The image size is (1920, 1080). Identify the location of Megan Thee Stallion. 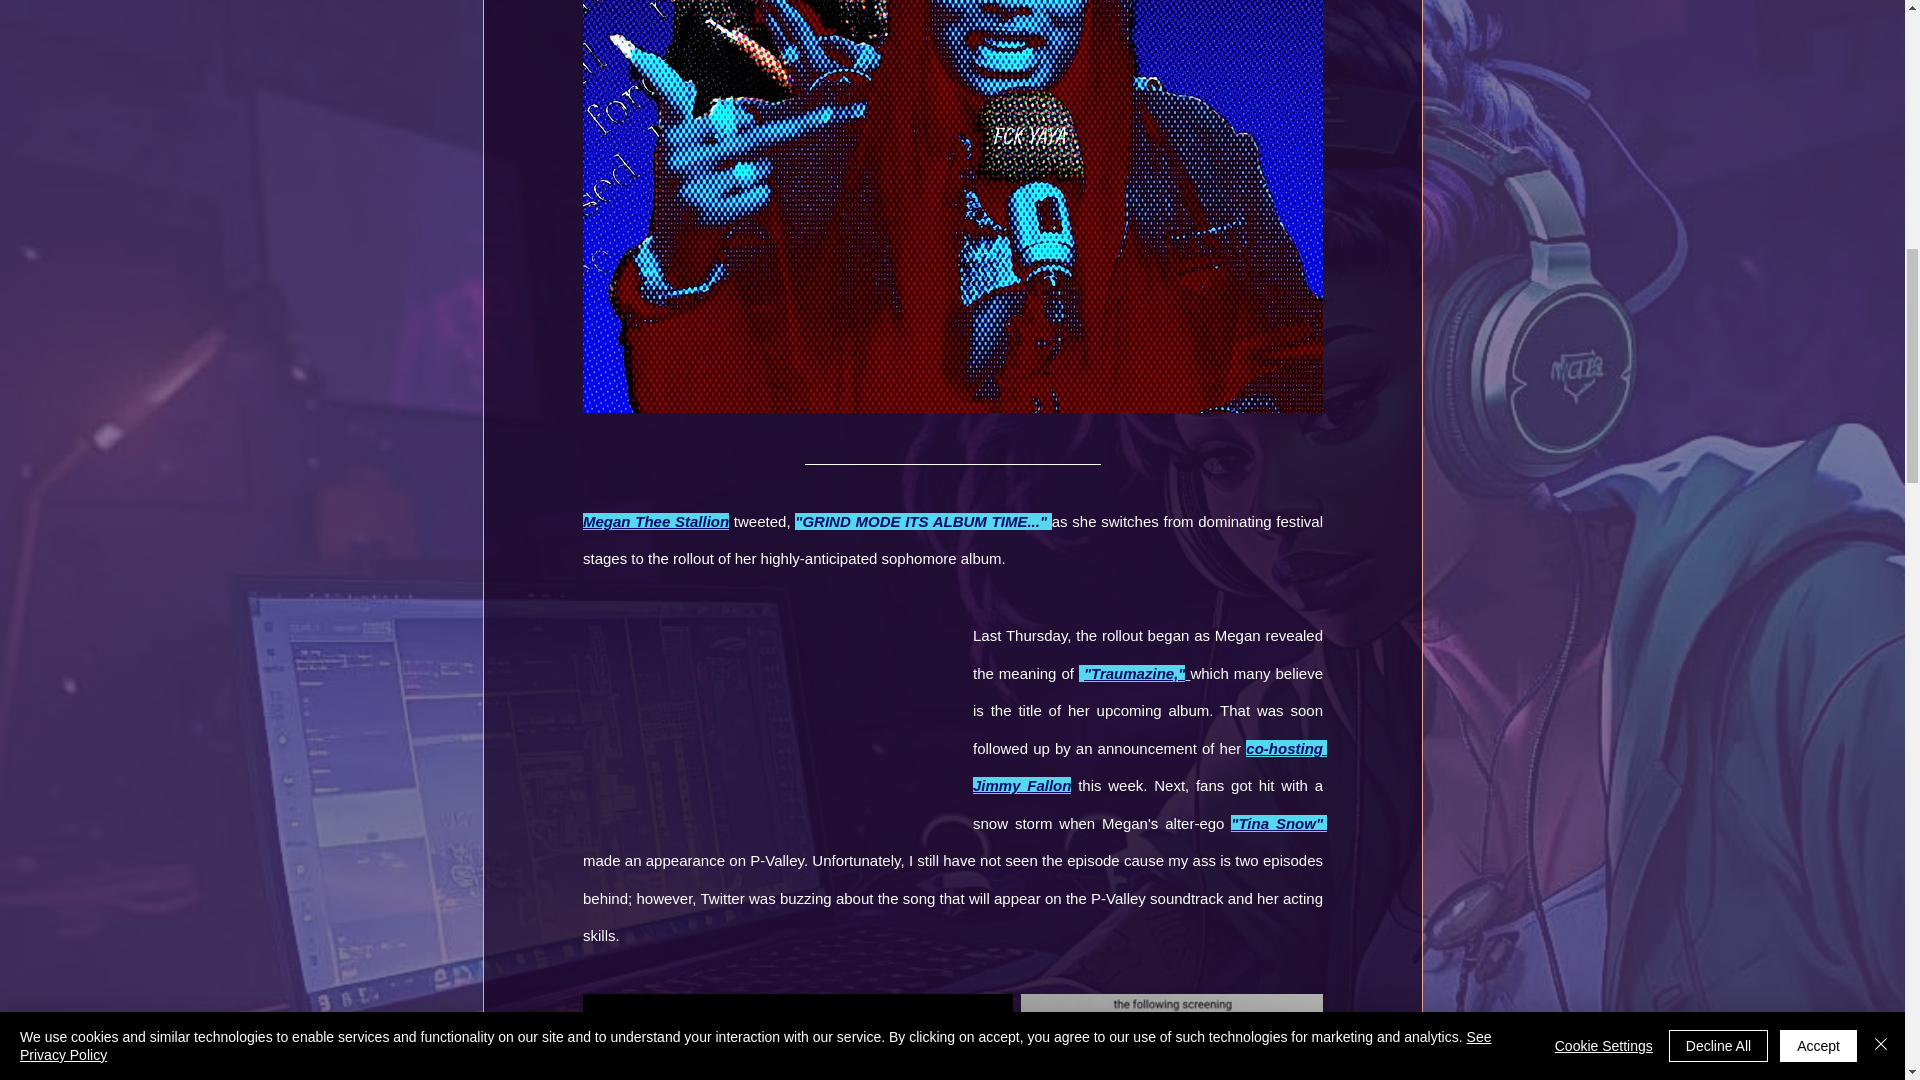
(654, 522).